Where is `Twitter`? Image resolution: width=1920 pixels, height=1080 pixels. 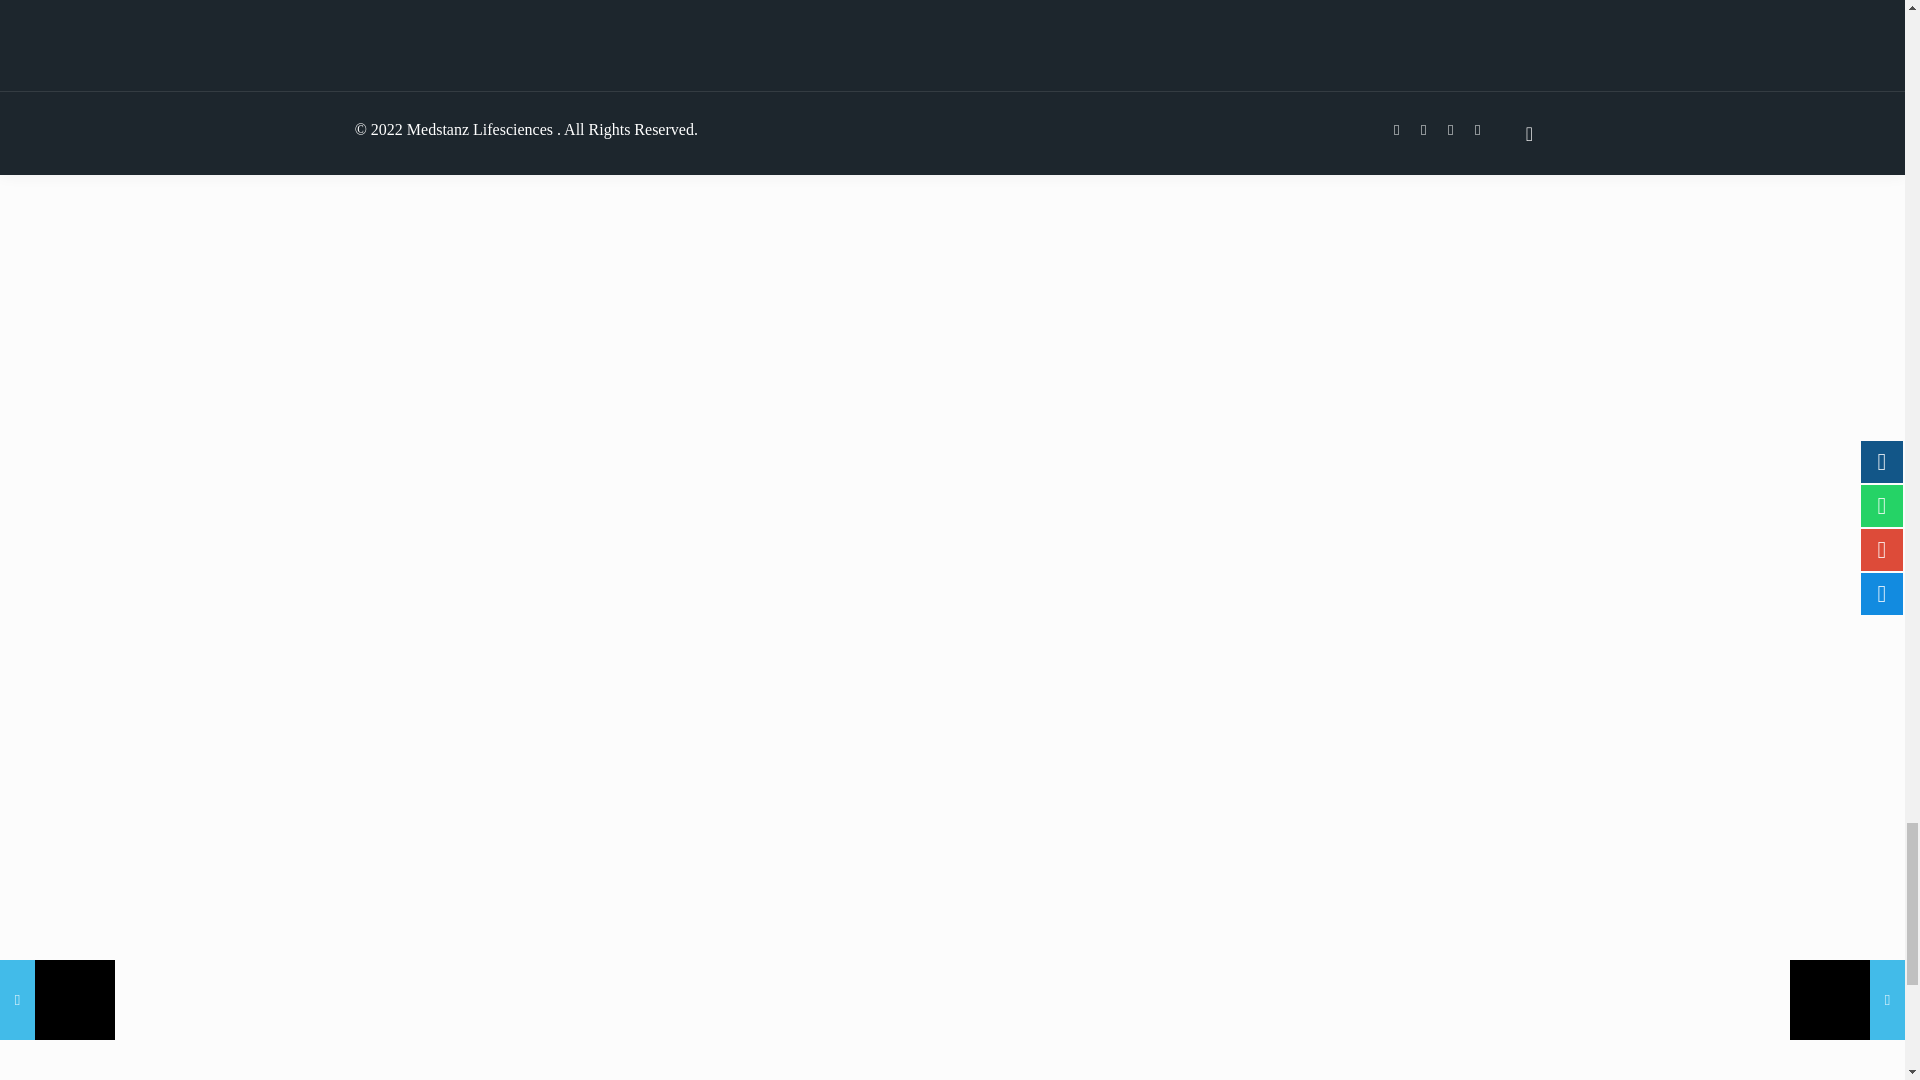 Twitter is located at coordinates (1424, 130).